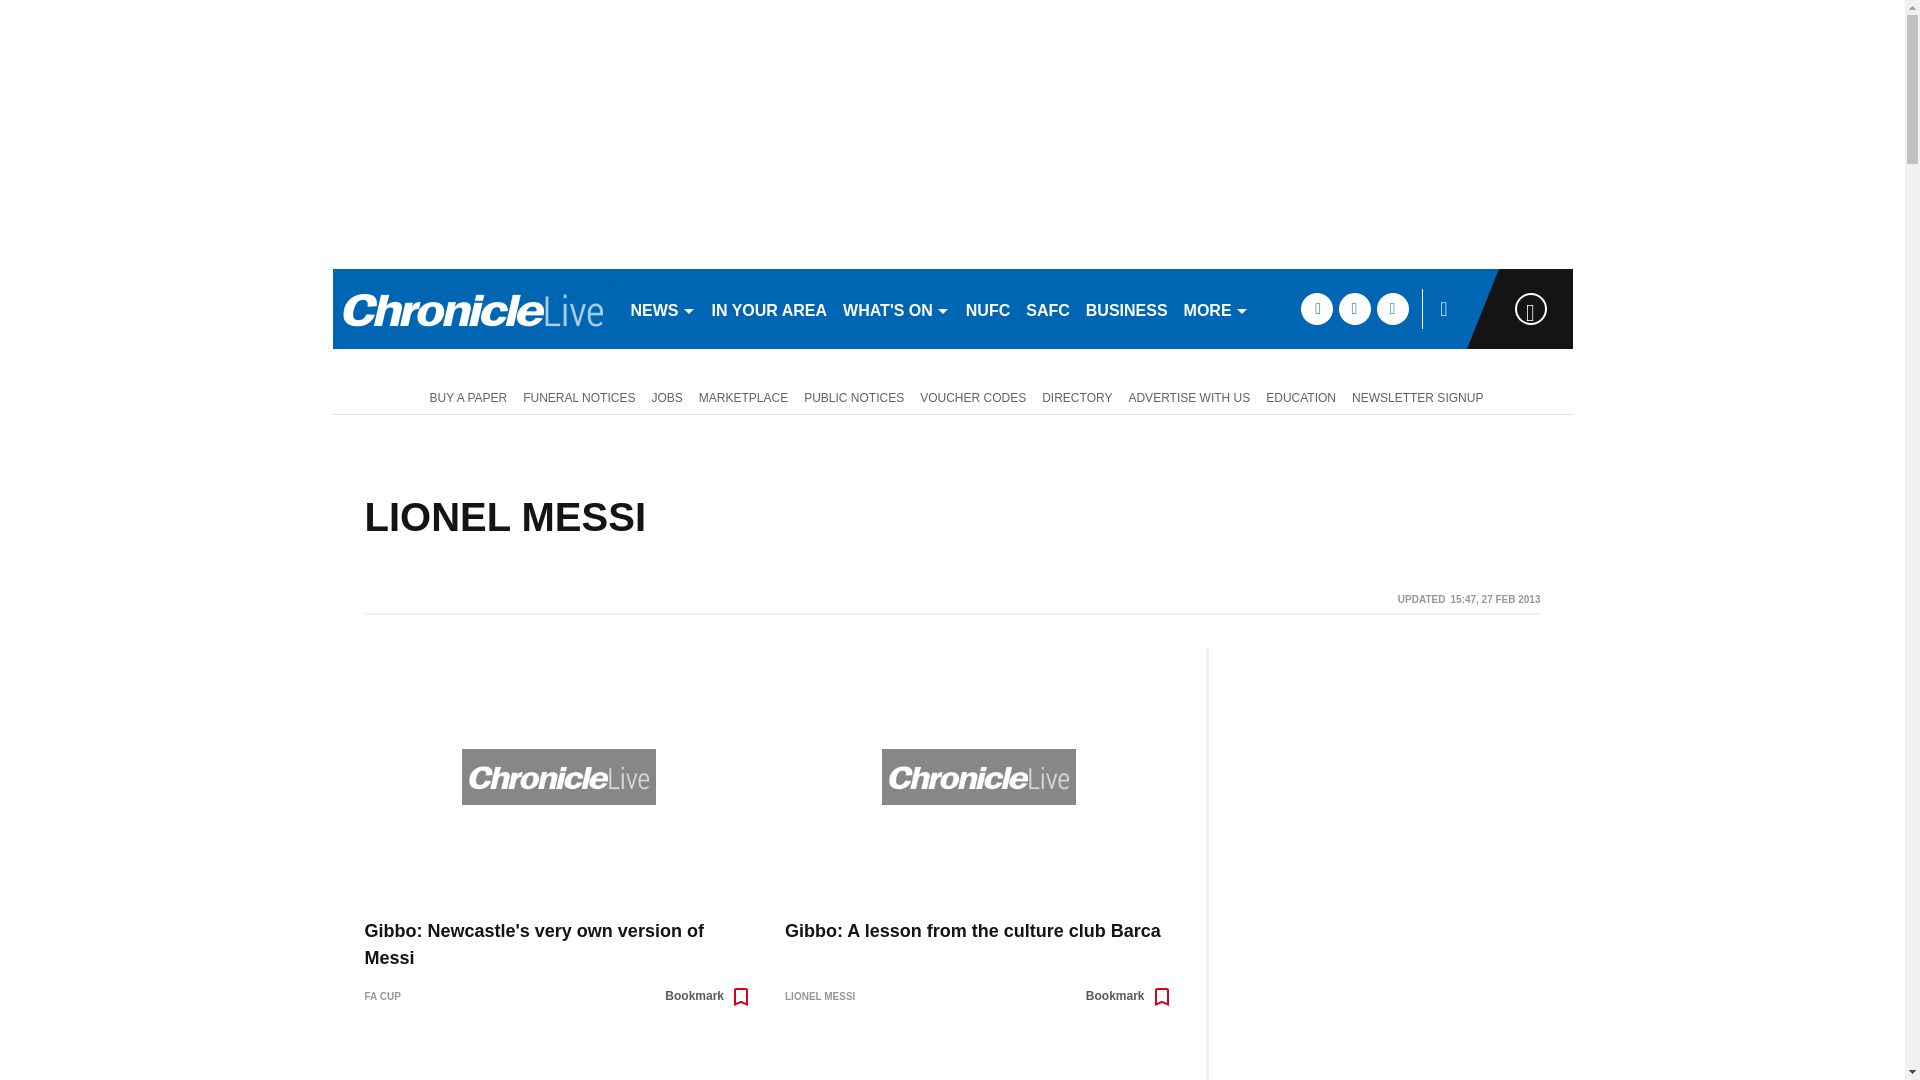  Describe the element at coordinates (1126, 308) in the screenshot. I see `BUSINESS` at that location.